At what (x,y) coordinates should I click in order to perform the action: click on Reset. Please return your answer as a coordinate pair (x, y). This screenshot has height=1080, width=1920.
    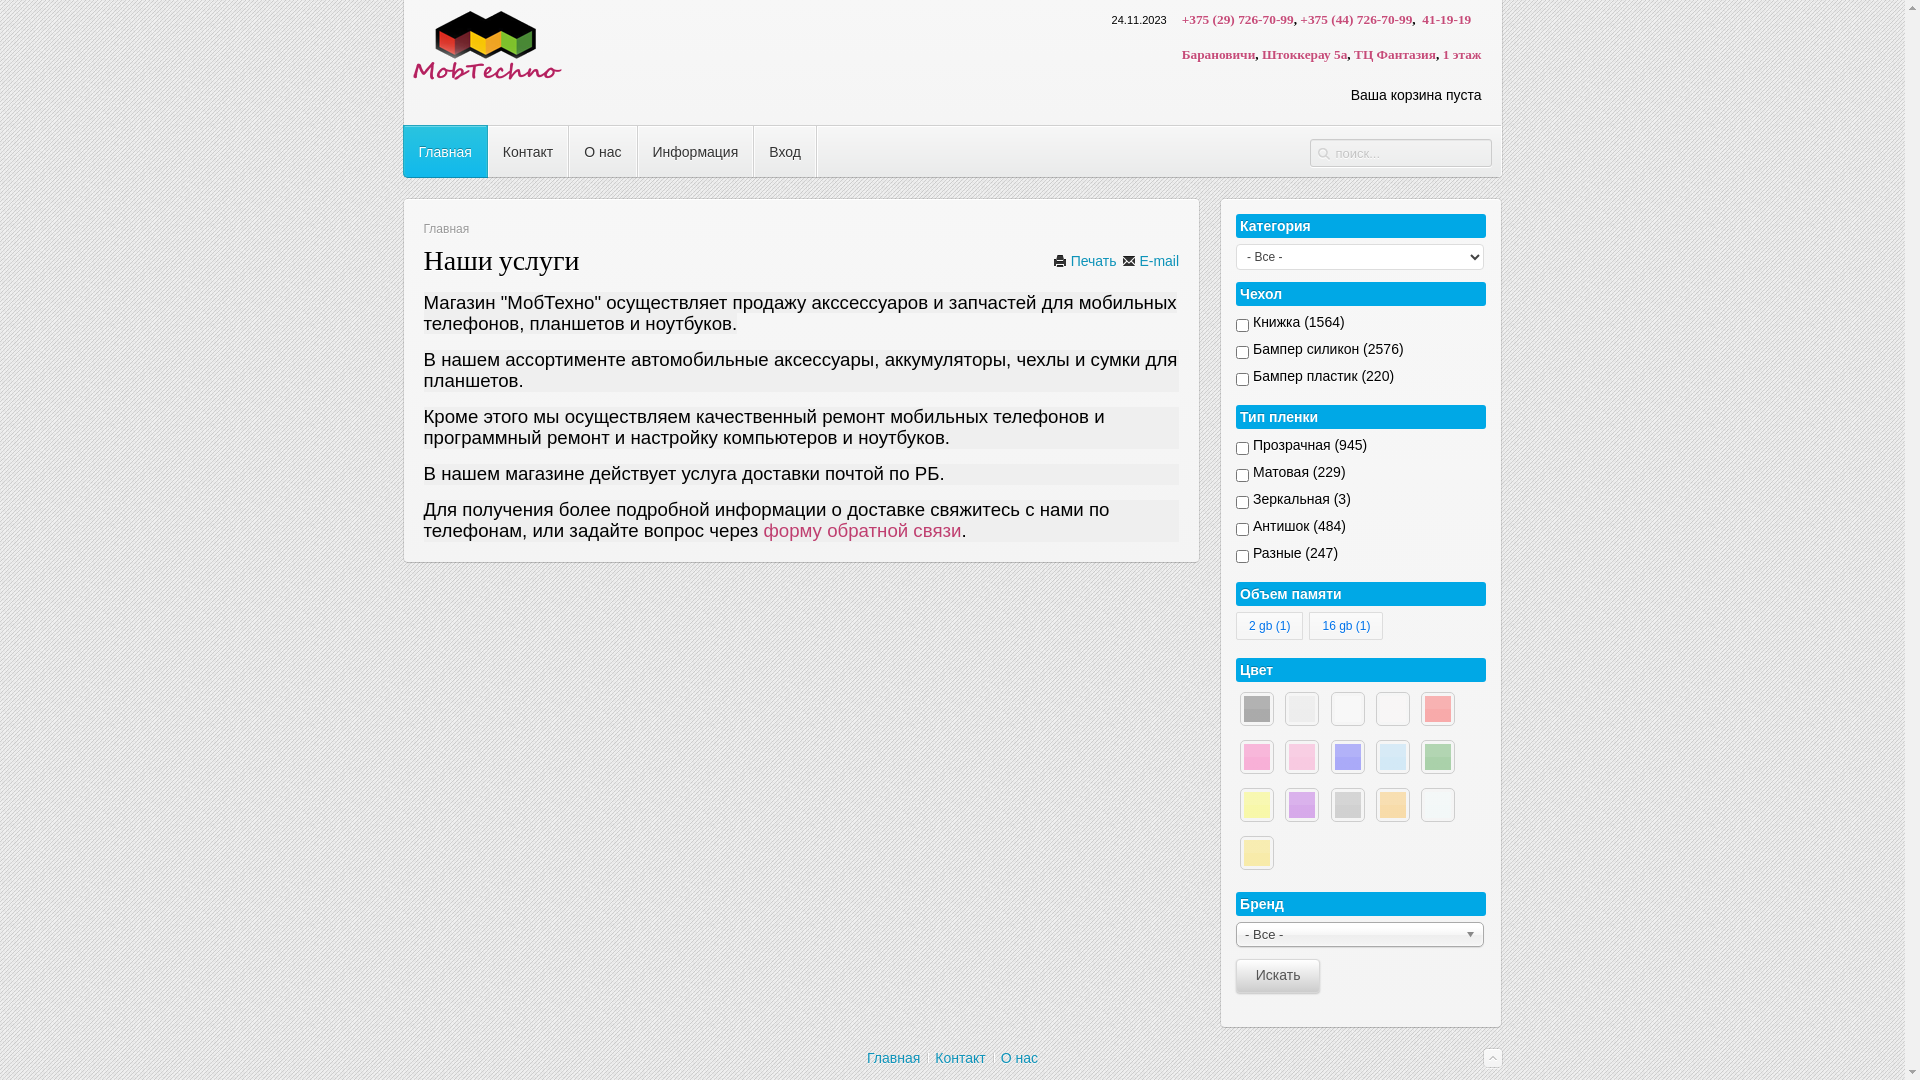
    Looking at the image, I should click on (5, 4).